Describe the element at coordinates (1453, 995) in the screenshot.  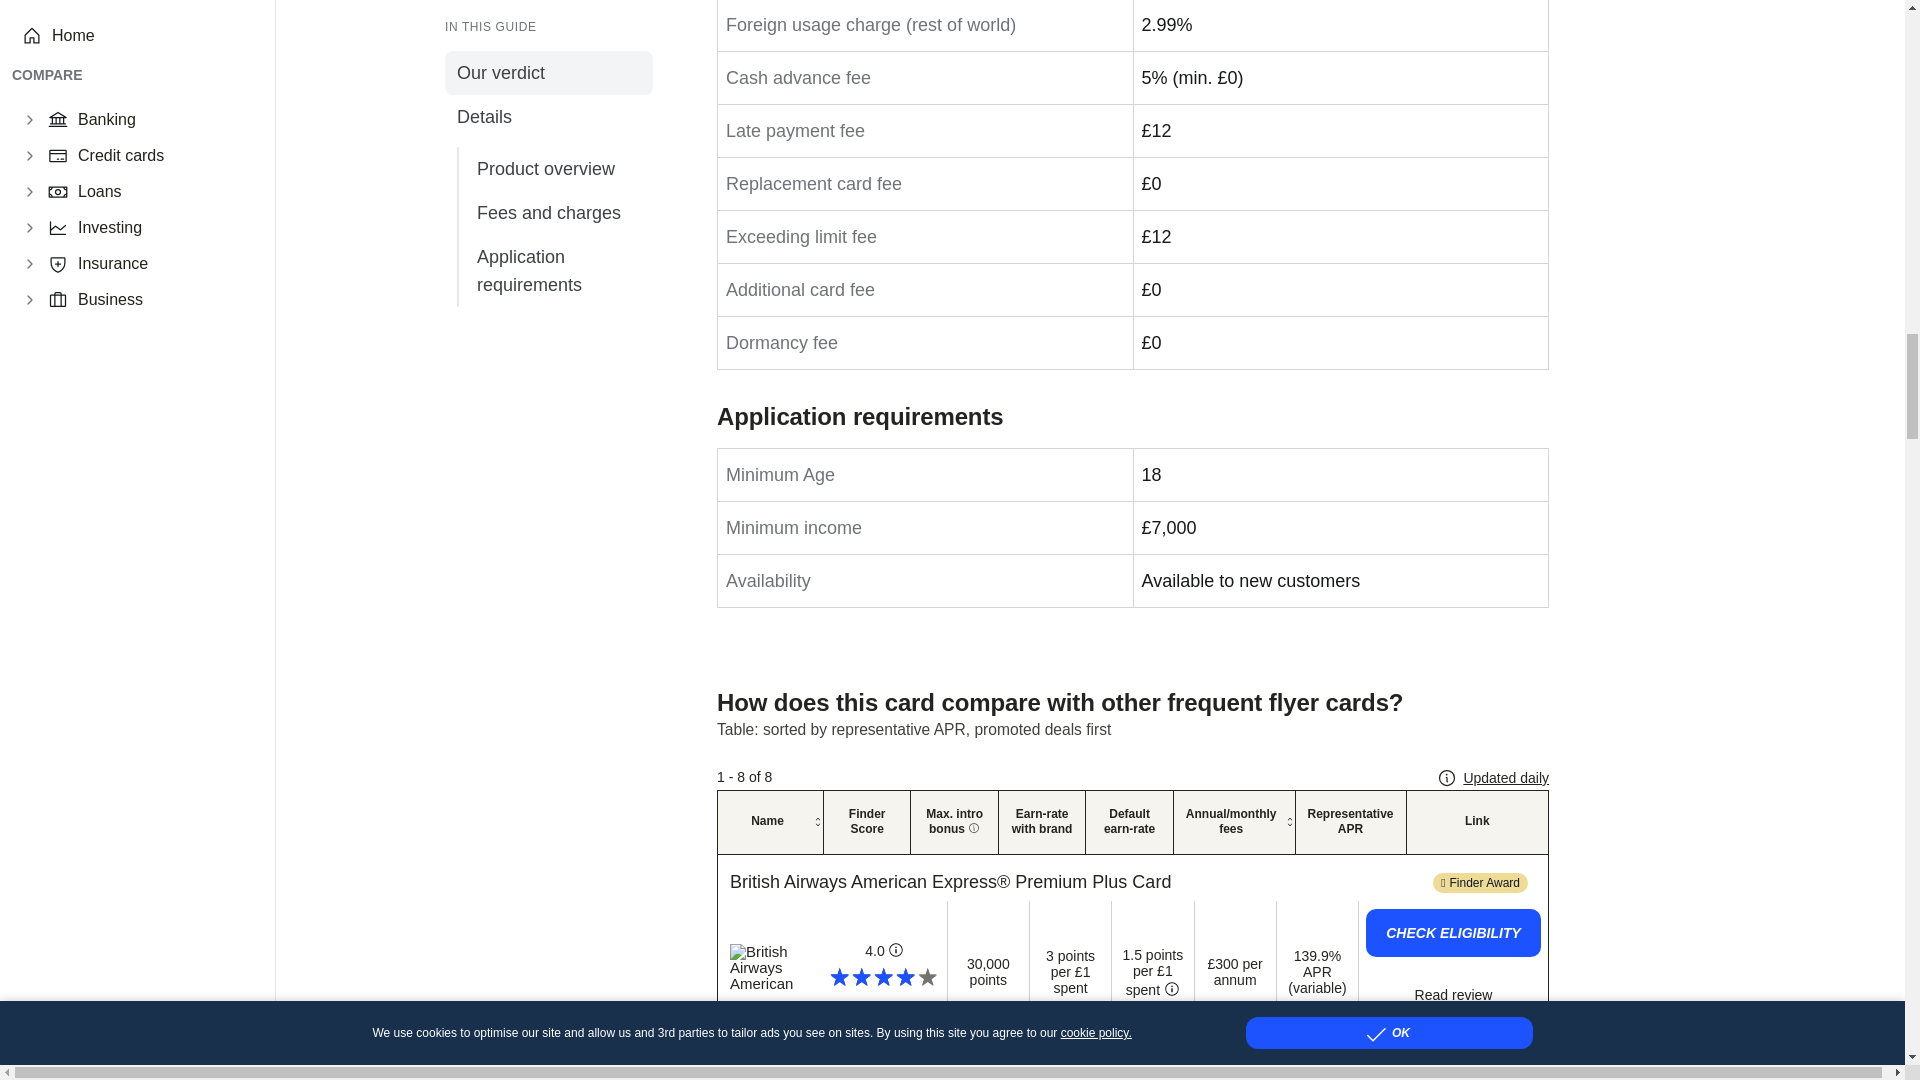
I see `Read more about this card` at that location.